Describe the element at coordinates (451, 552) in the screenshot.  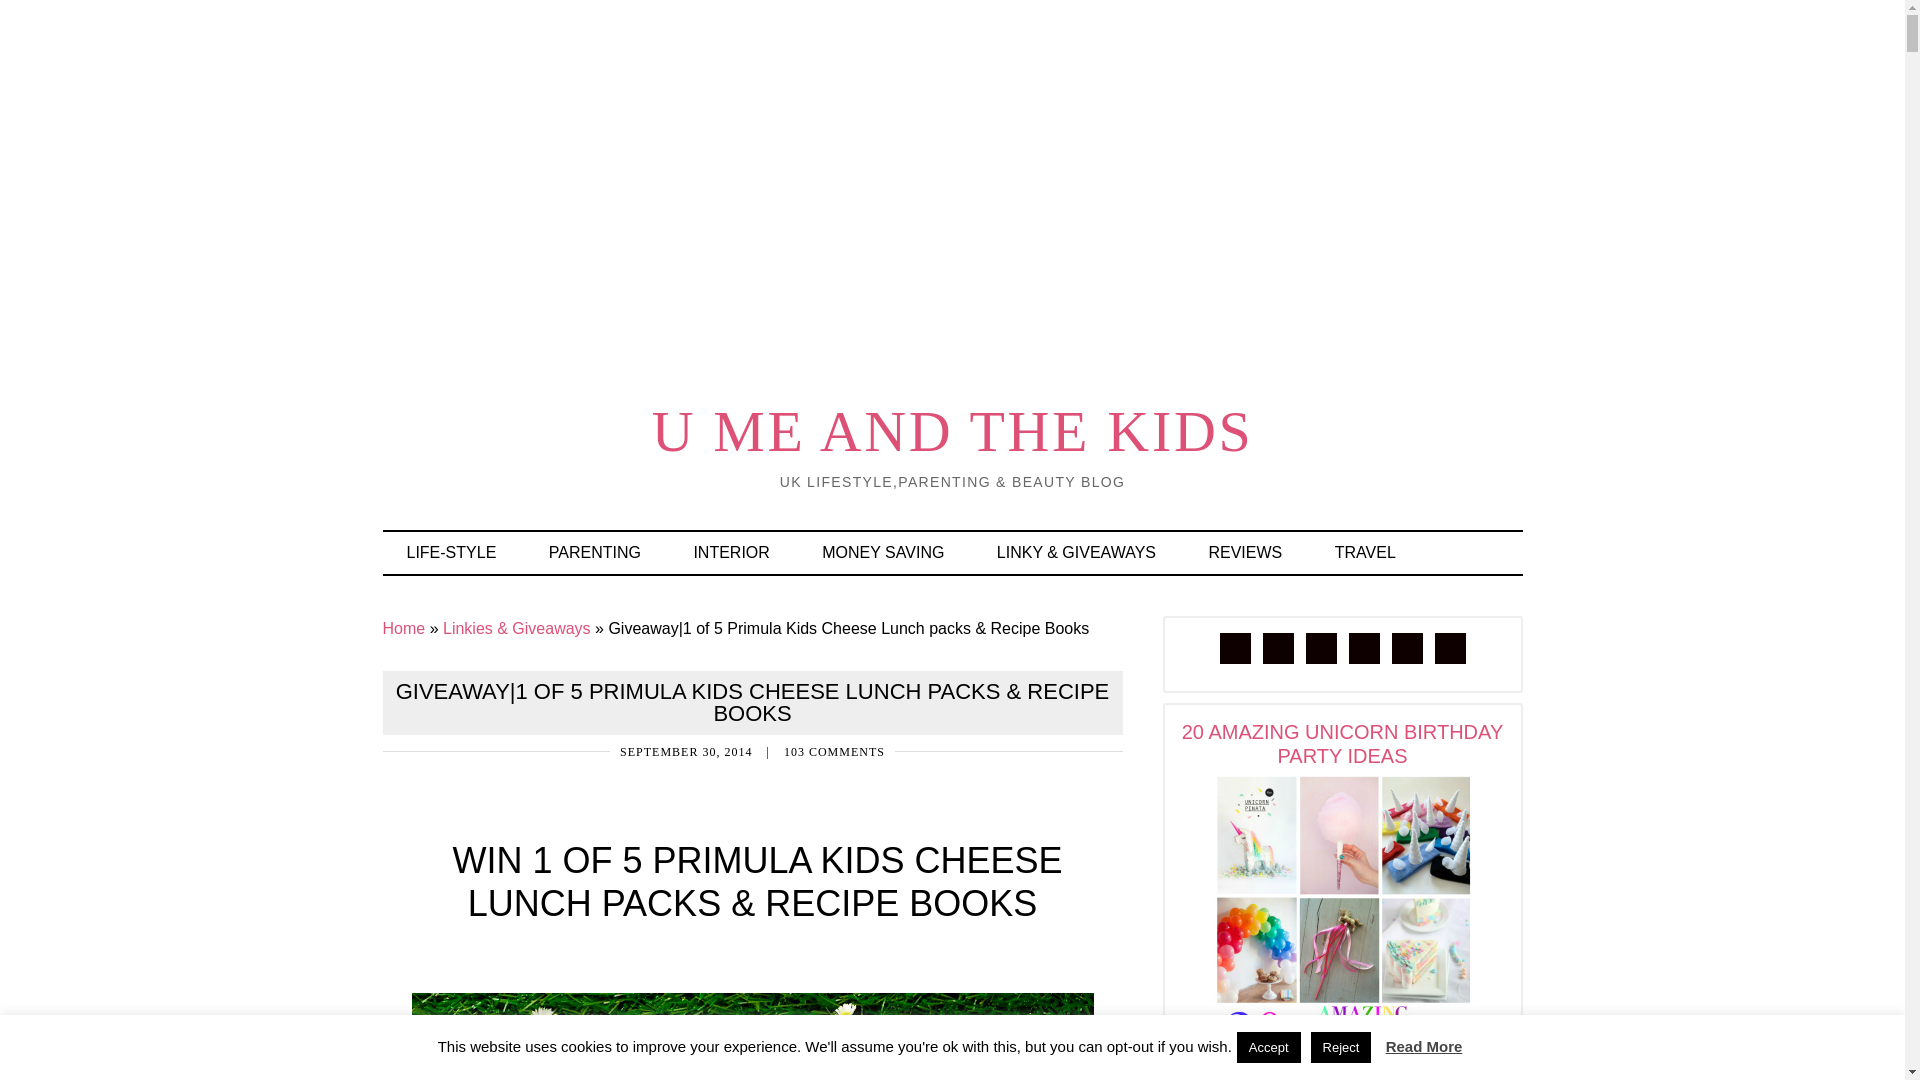
I see `LIFE-STYLE` at that location.